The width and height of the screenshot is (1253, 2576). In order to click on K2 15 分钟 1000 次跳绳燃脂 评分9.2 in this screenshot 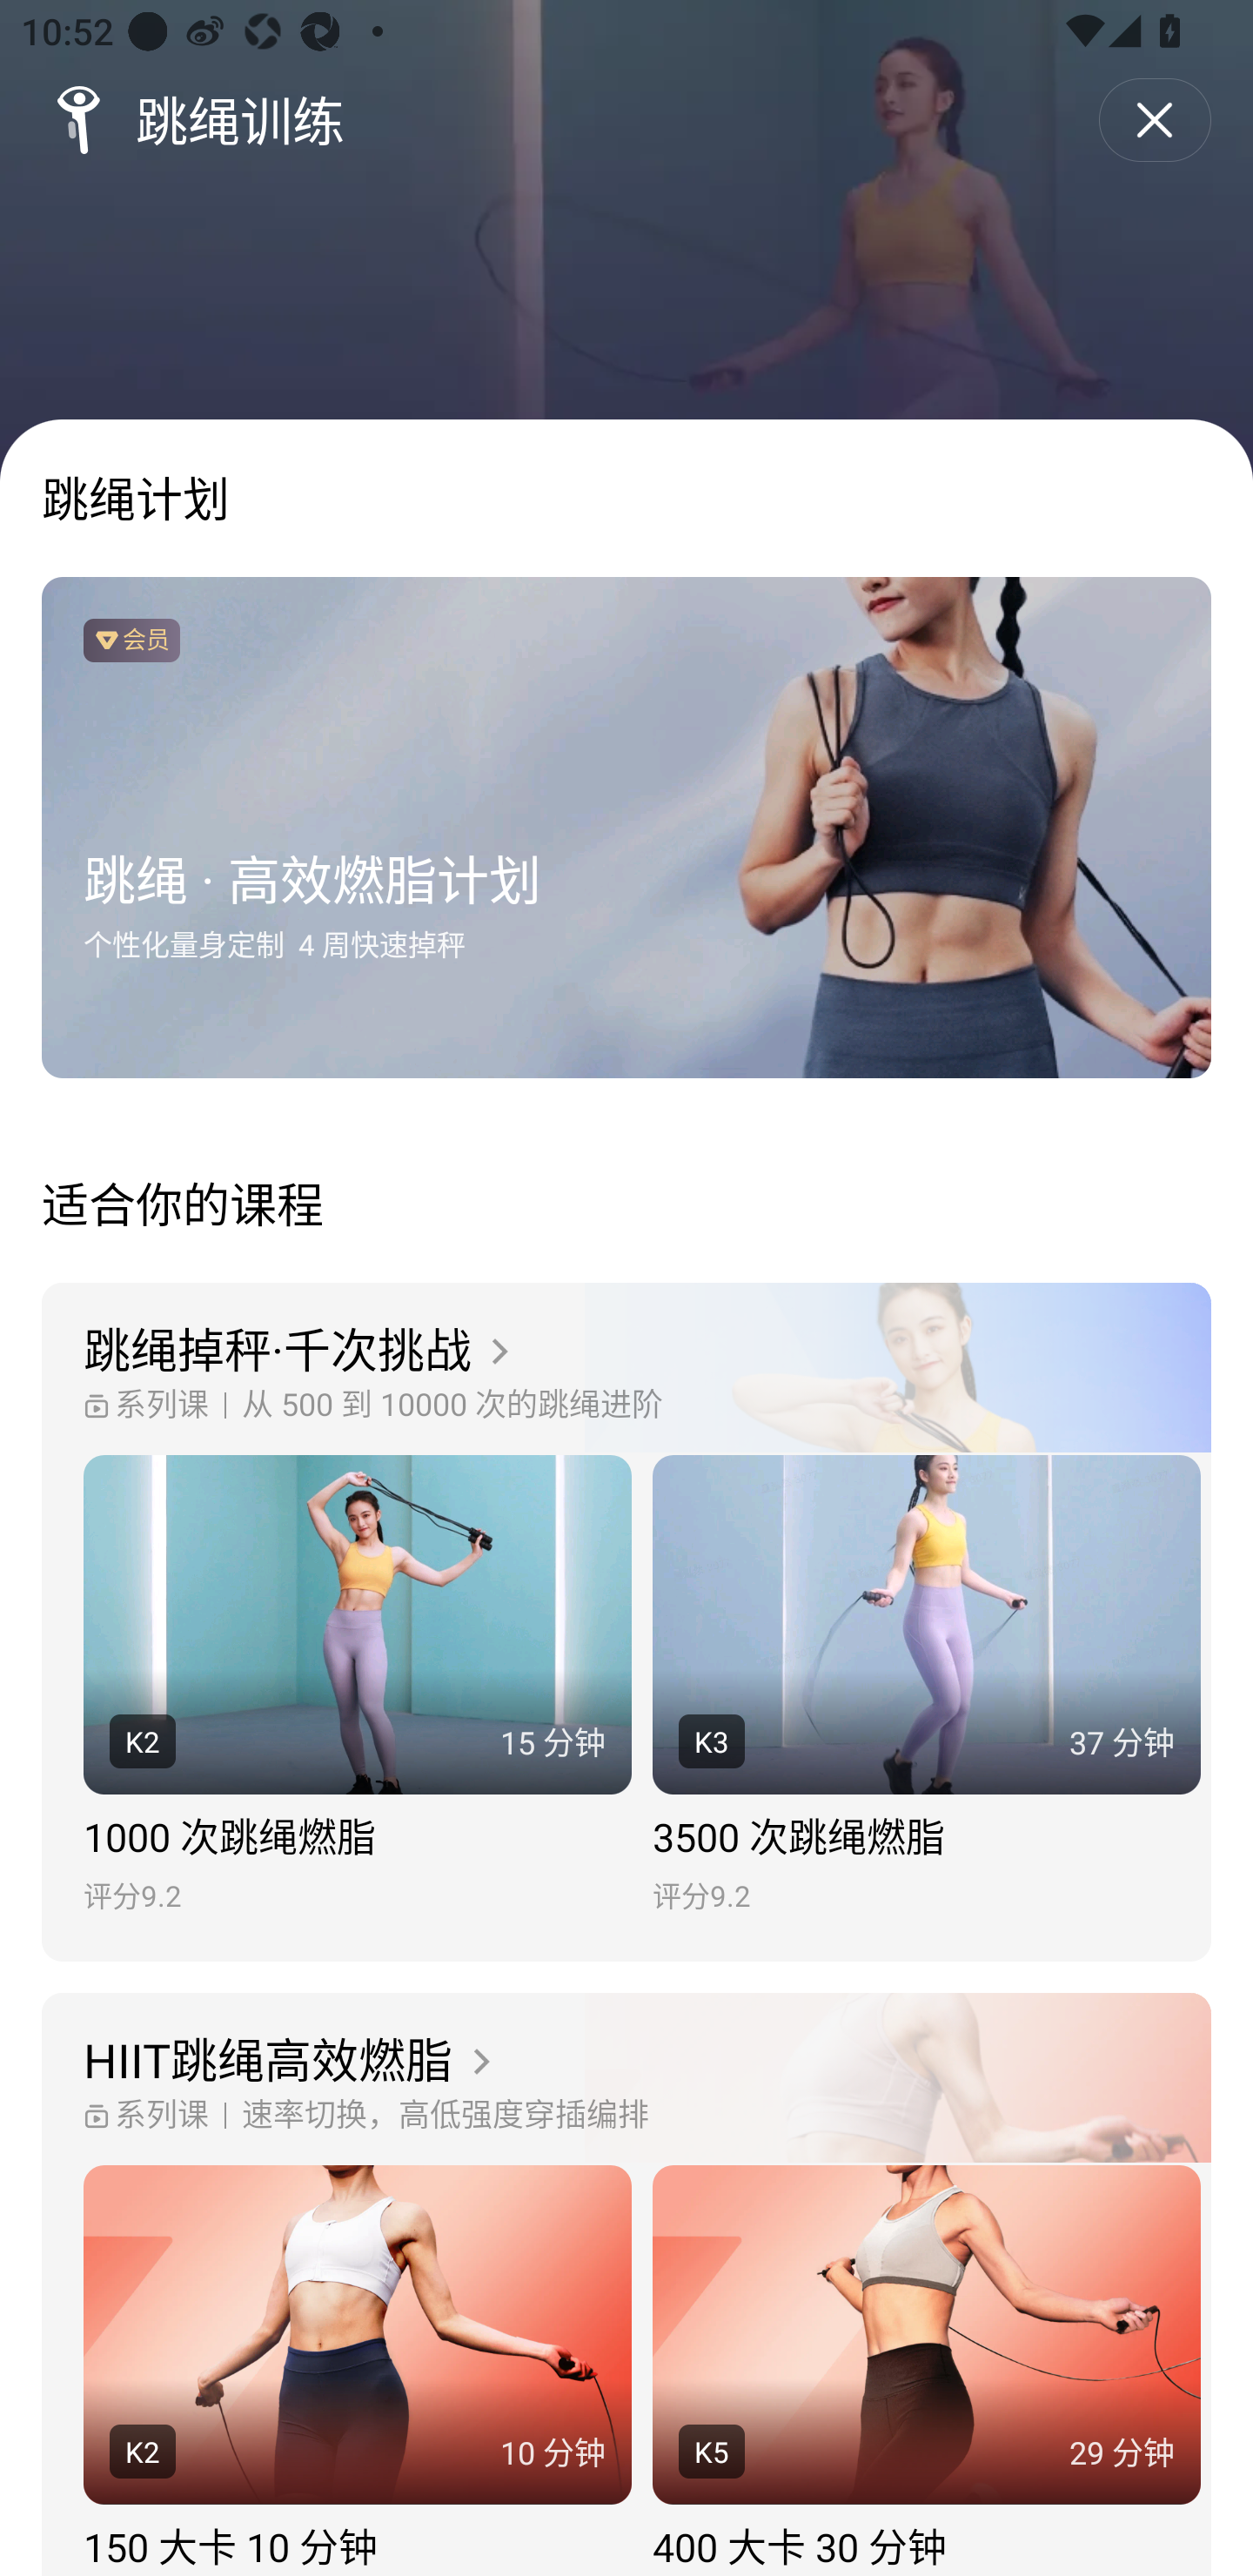, I will do `click(357, 1685)`.